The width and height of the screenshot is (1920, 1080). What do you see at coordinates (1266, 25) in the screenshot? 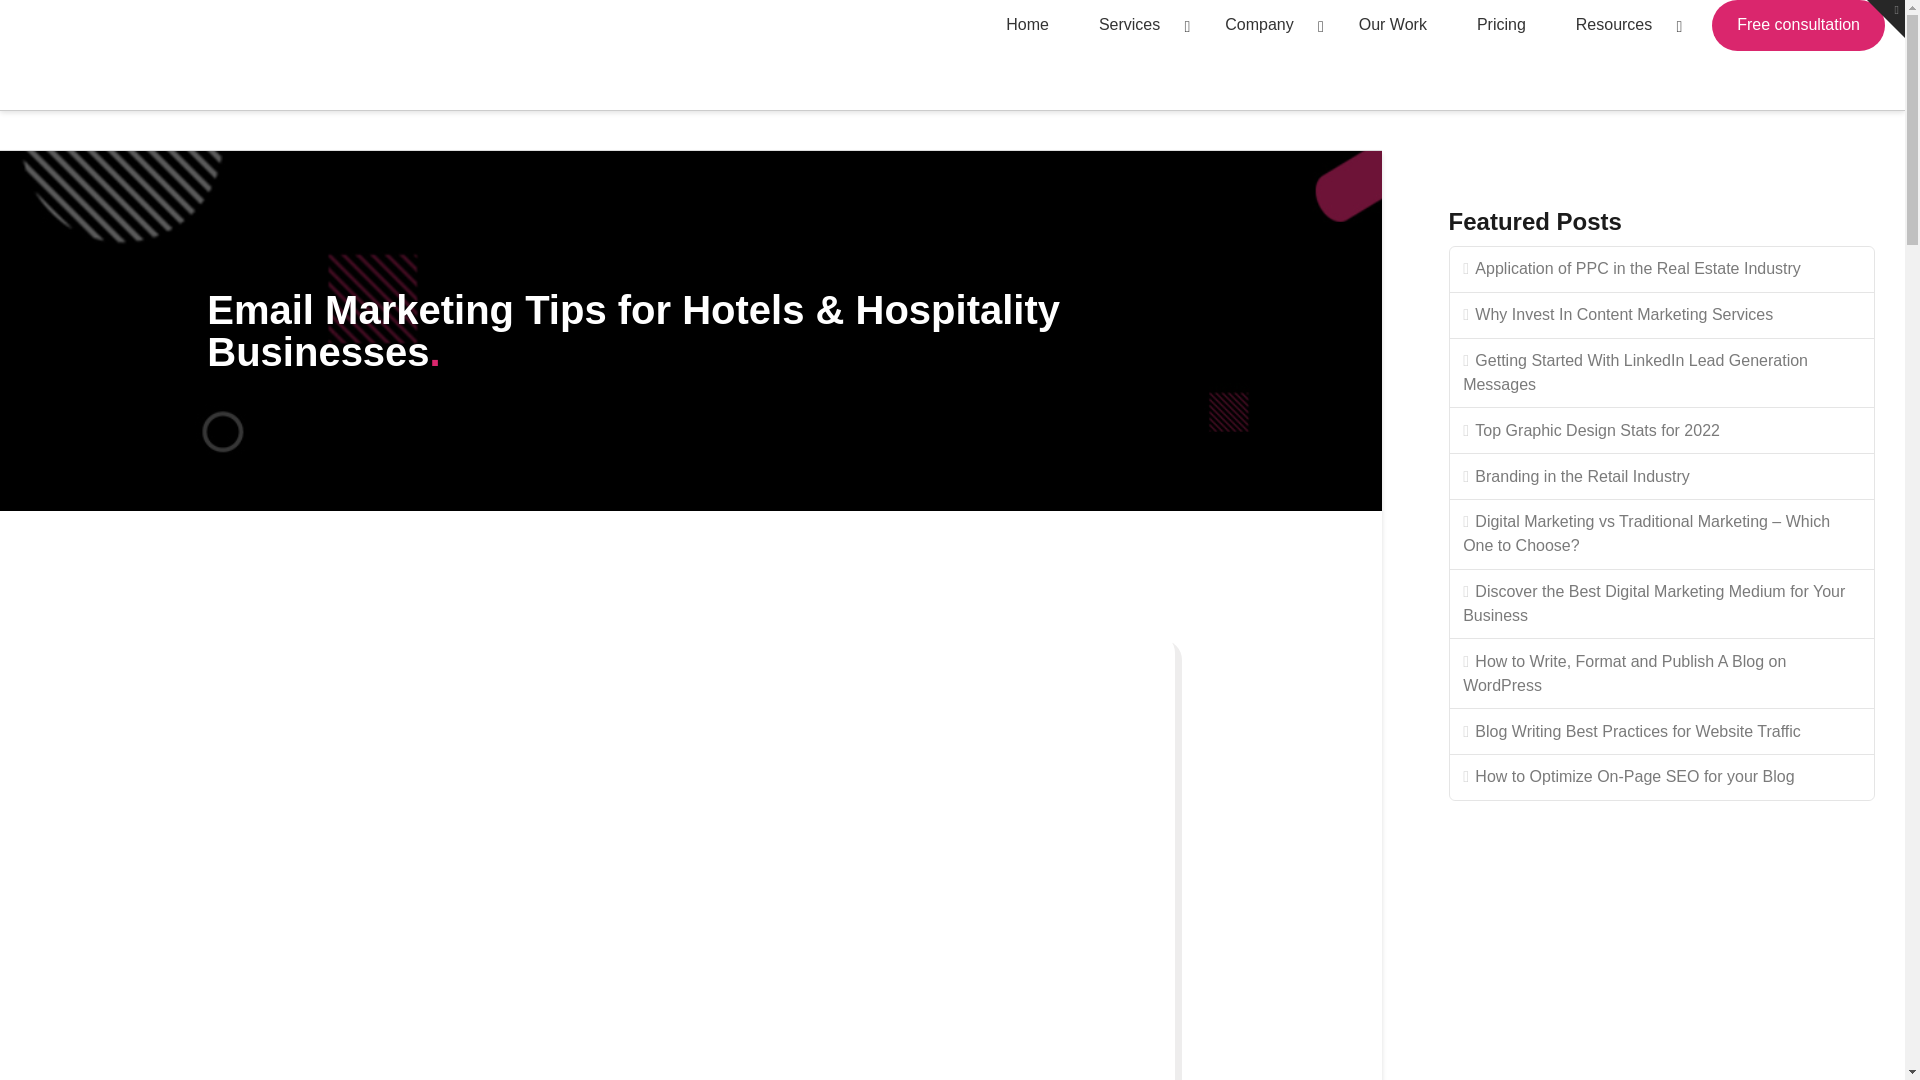
I see `Company` at bounding box center [1266, 25].